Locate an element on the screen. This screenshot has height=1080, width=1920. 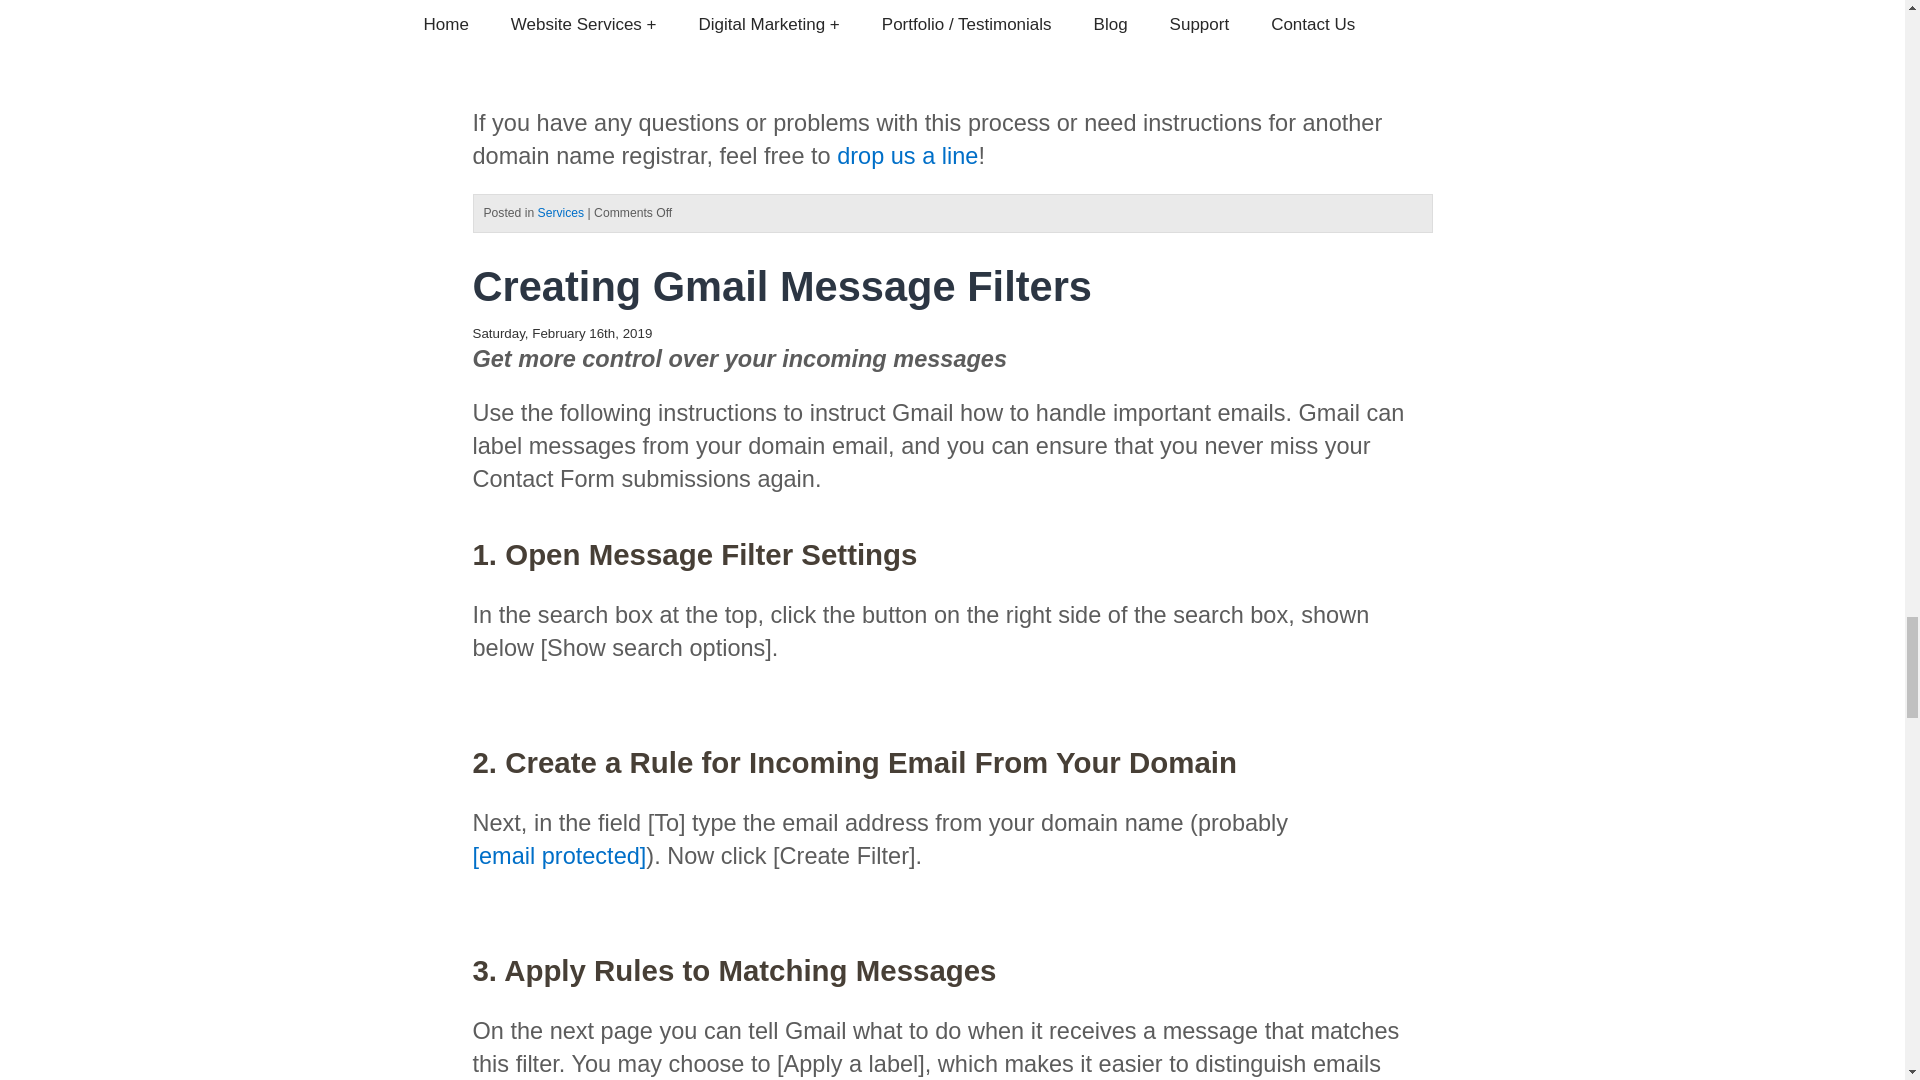
Permanent Link to Creating Gmail Message Filters is located at coordinates (782, 286).